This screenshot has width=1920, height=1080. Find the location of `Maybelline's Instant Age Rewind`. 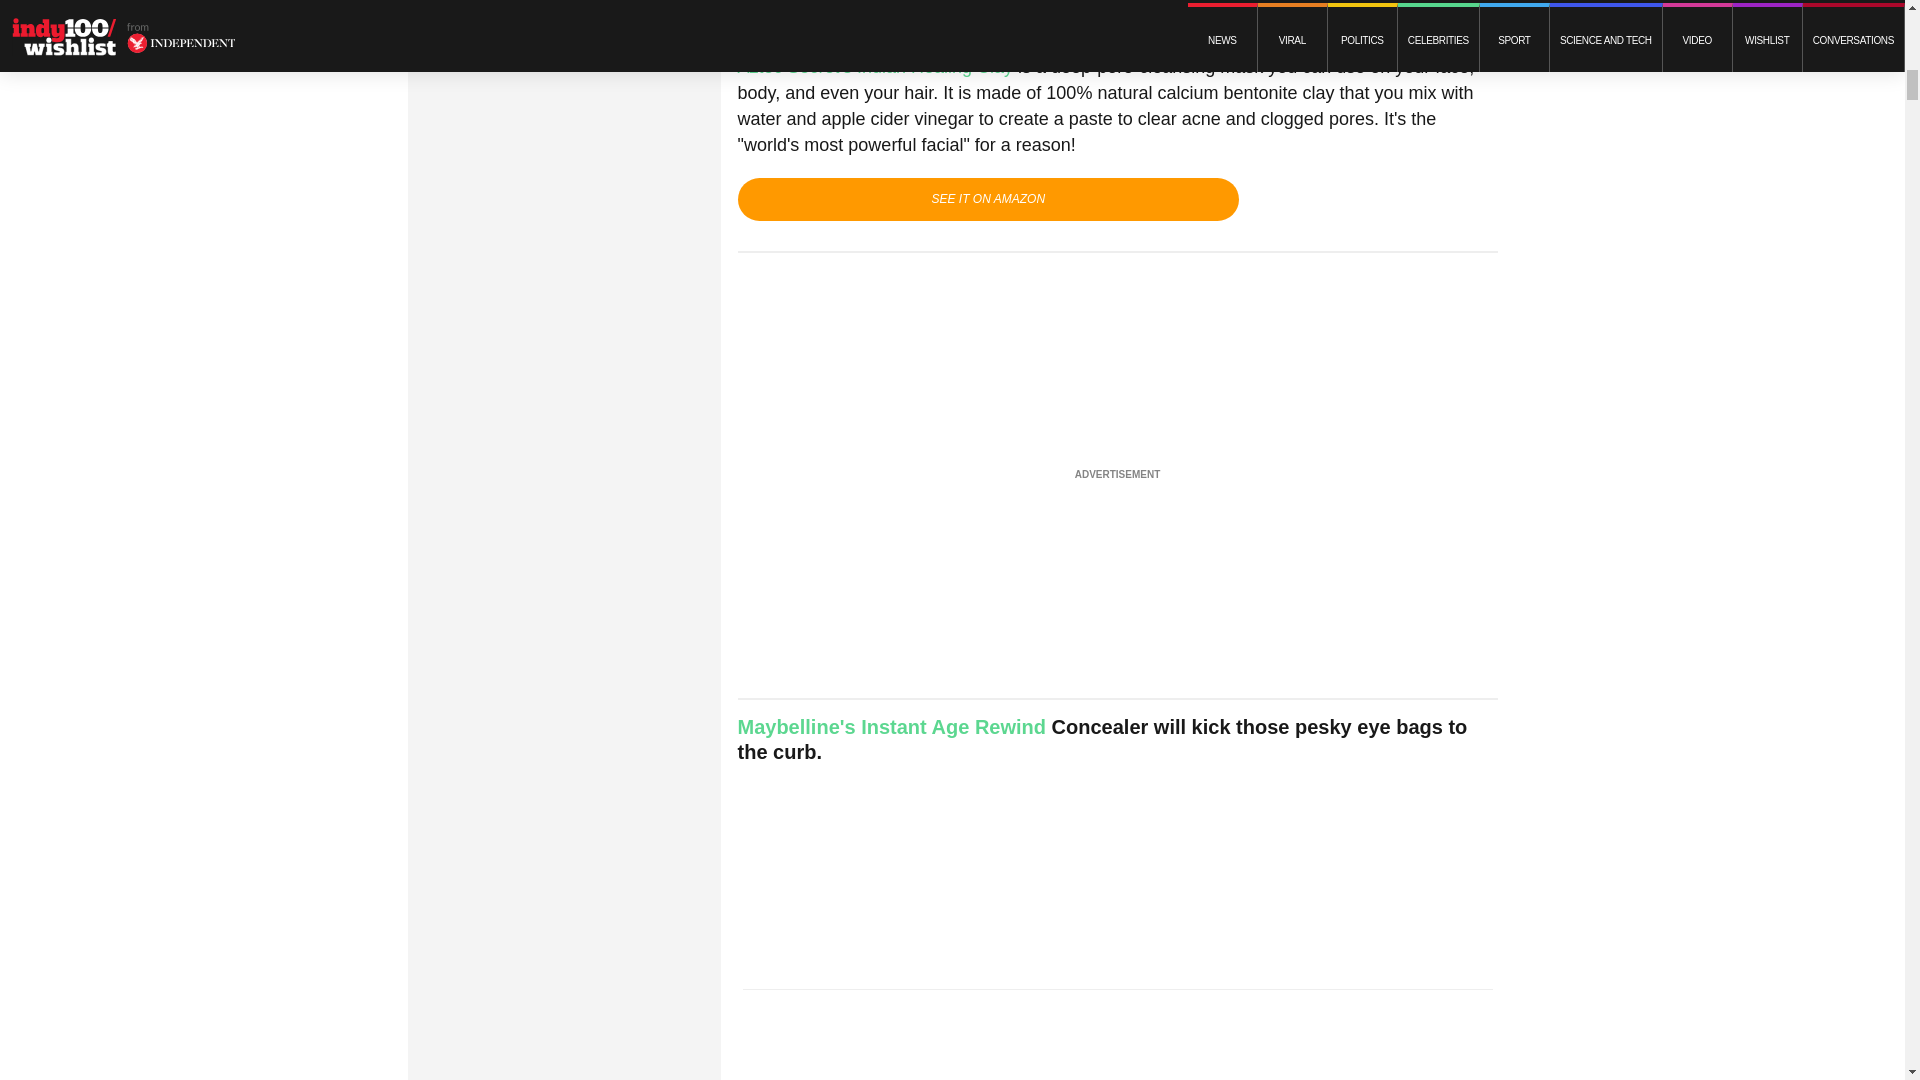

Maybelline's Instant Age Rewind is located at coordinates (892, 726).